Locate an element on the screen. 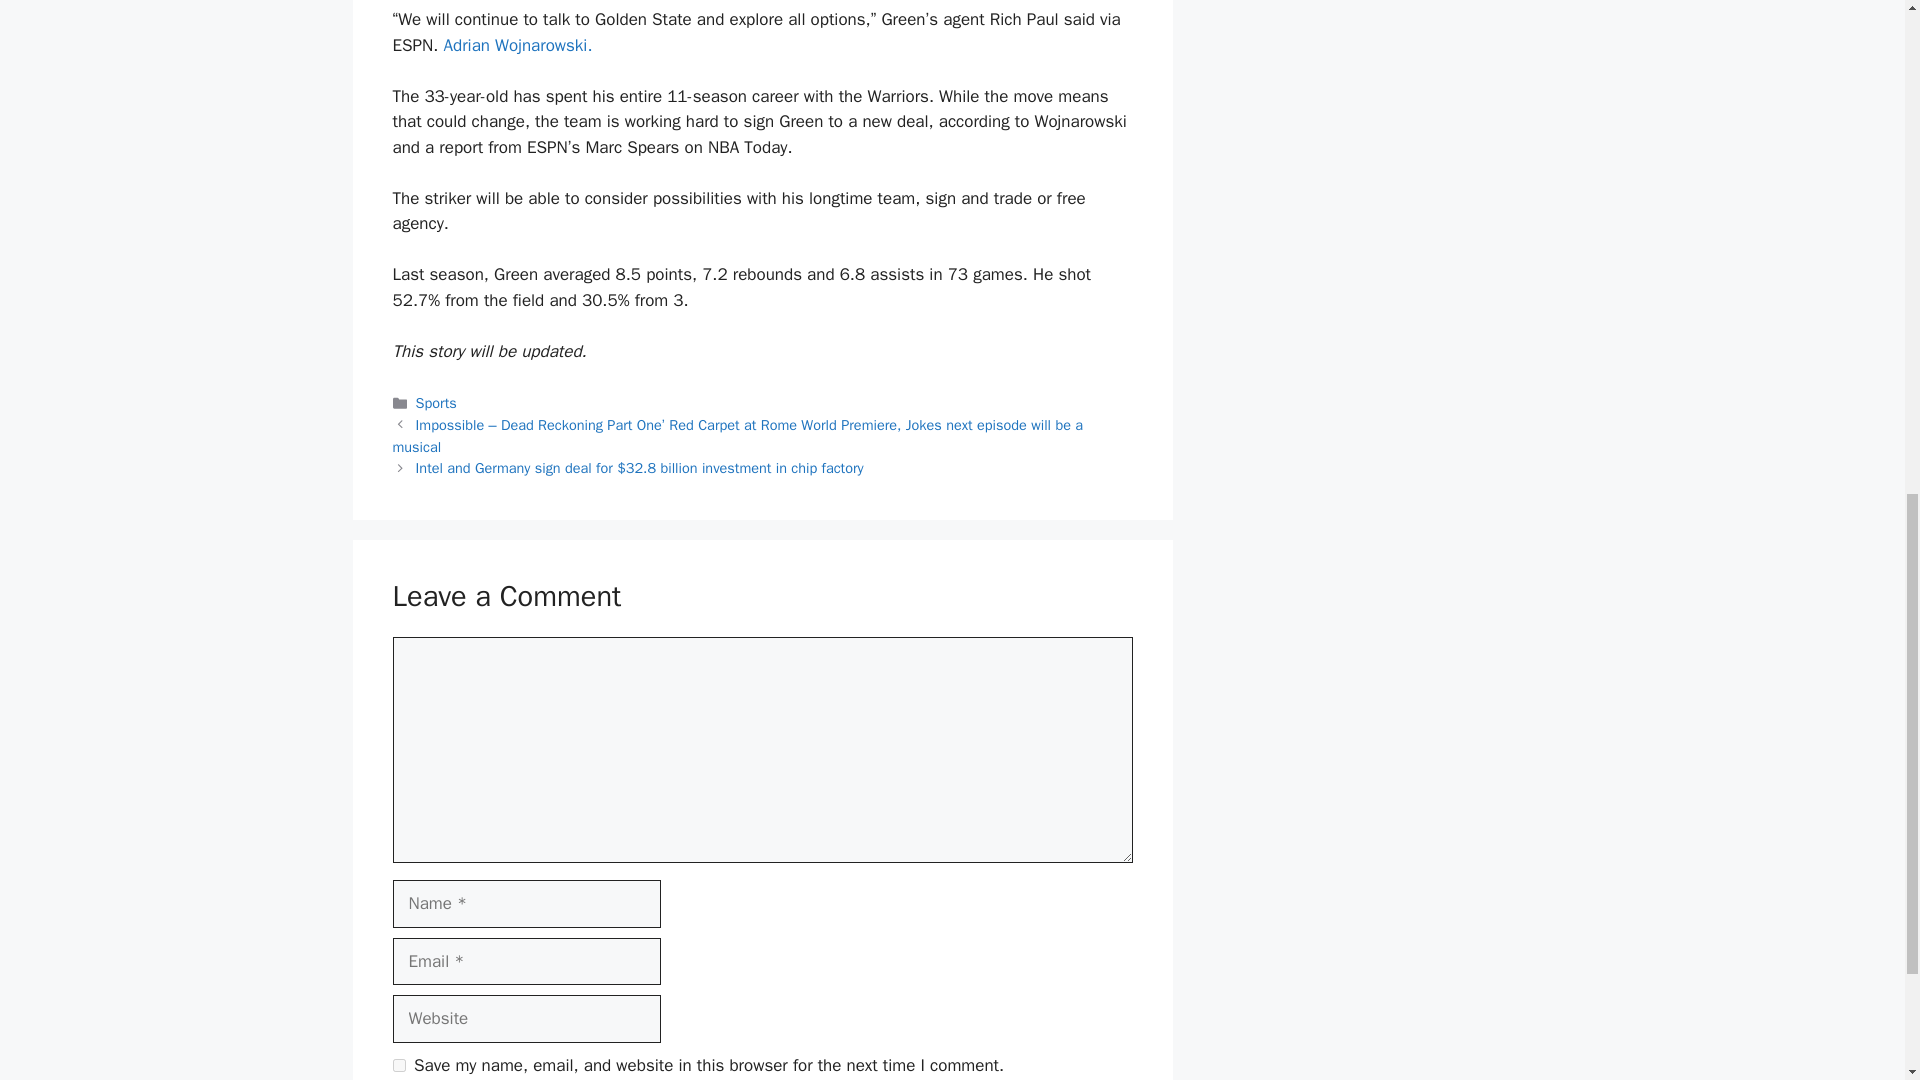 Image resolution: width=1920 pixels, height=1080 pixels. yes is located at coordinates (398, 1066).